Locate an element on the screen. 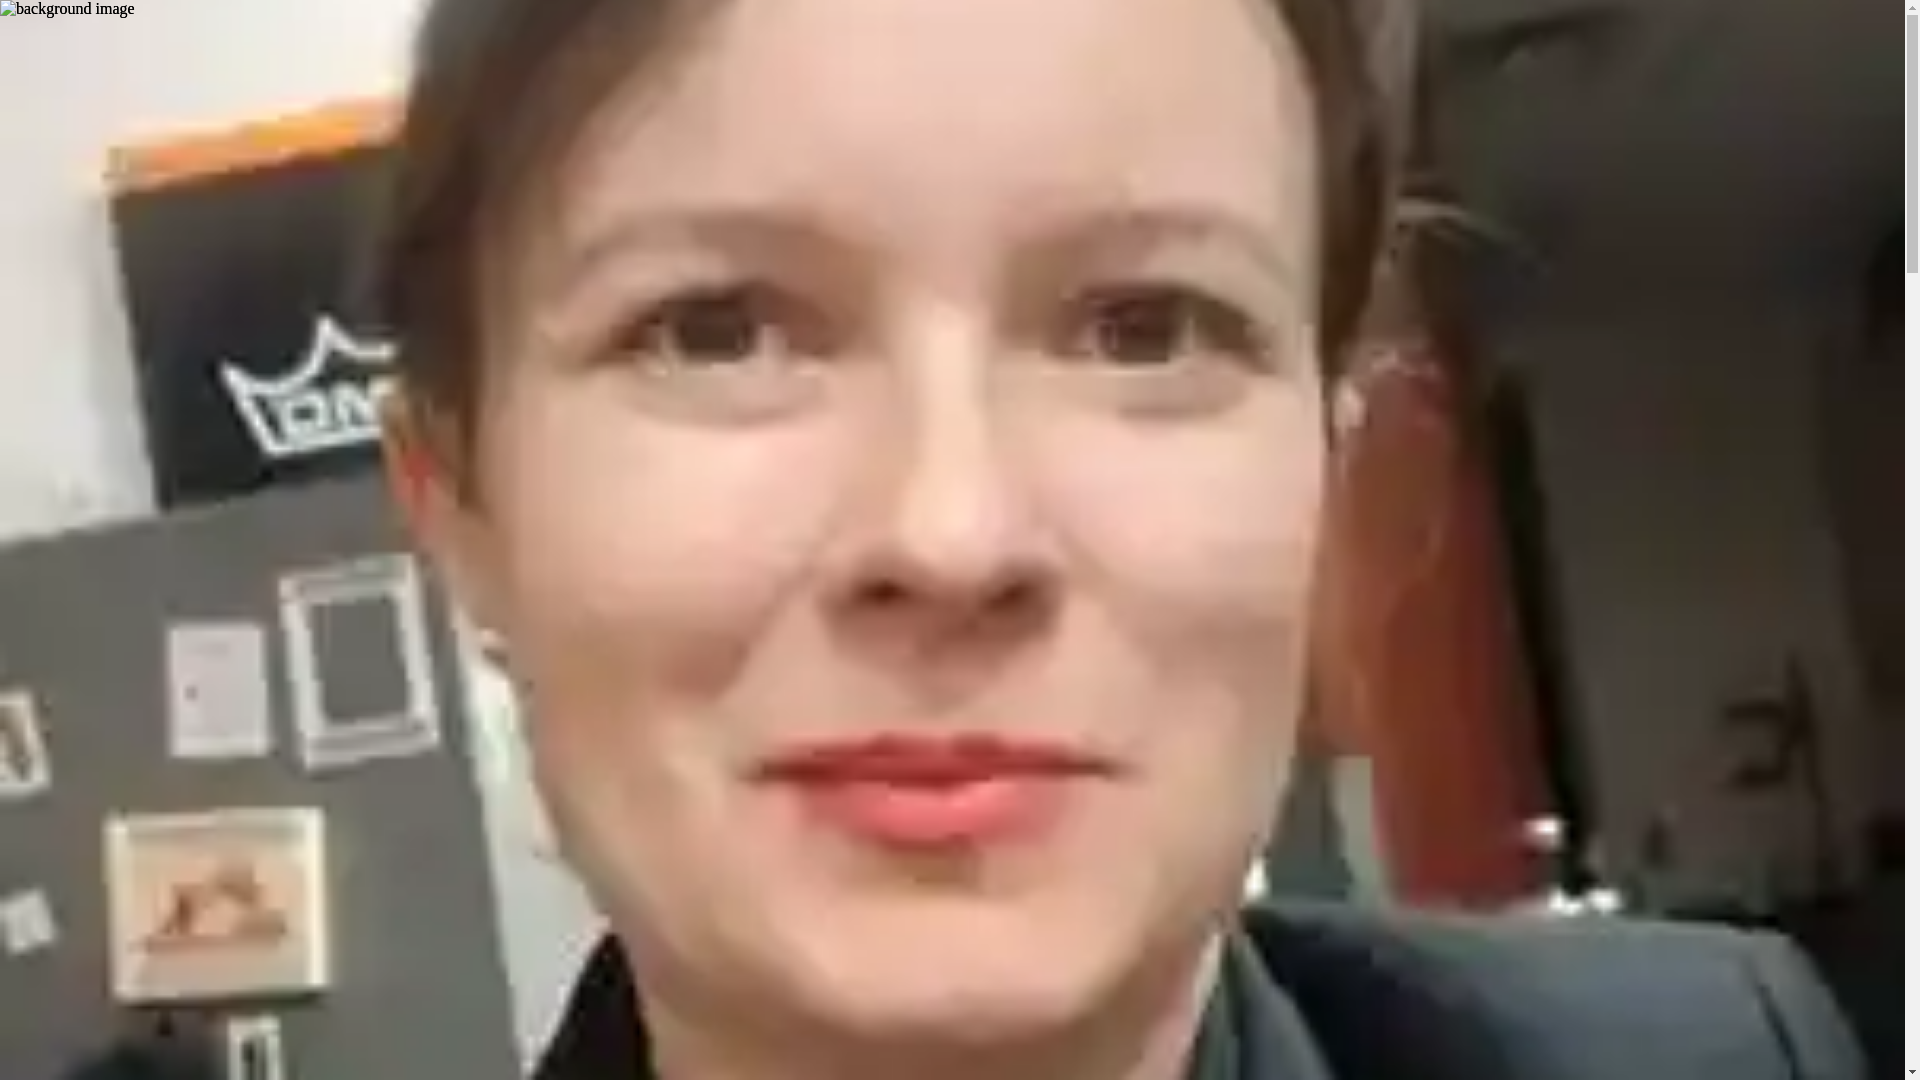  White Papers is located at coordinates (288, 8).